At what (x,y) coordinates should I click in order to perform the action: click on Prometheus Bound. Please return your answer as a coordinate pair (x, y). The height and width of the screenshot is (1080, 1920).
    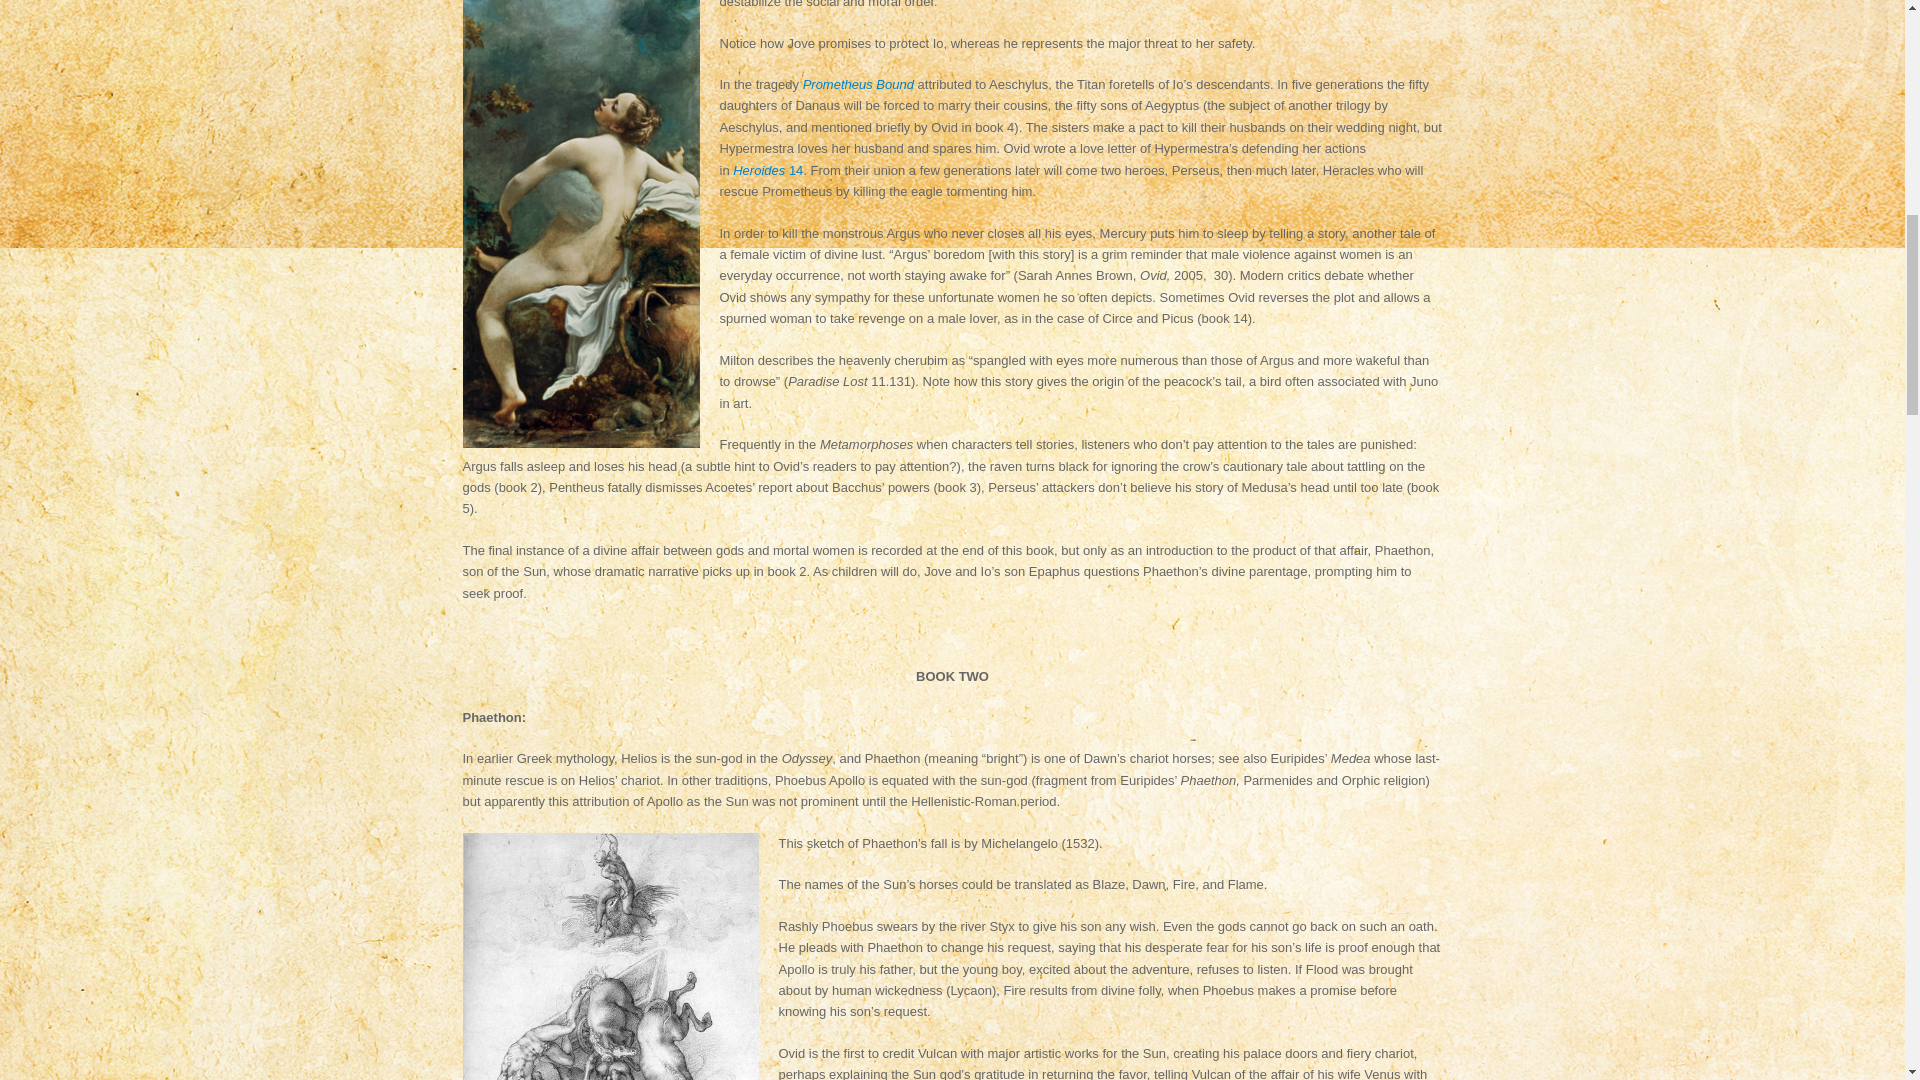
    Looking at the image, I should click on (858, 84).